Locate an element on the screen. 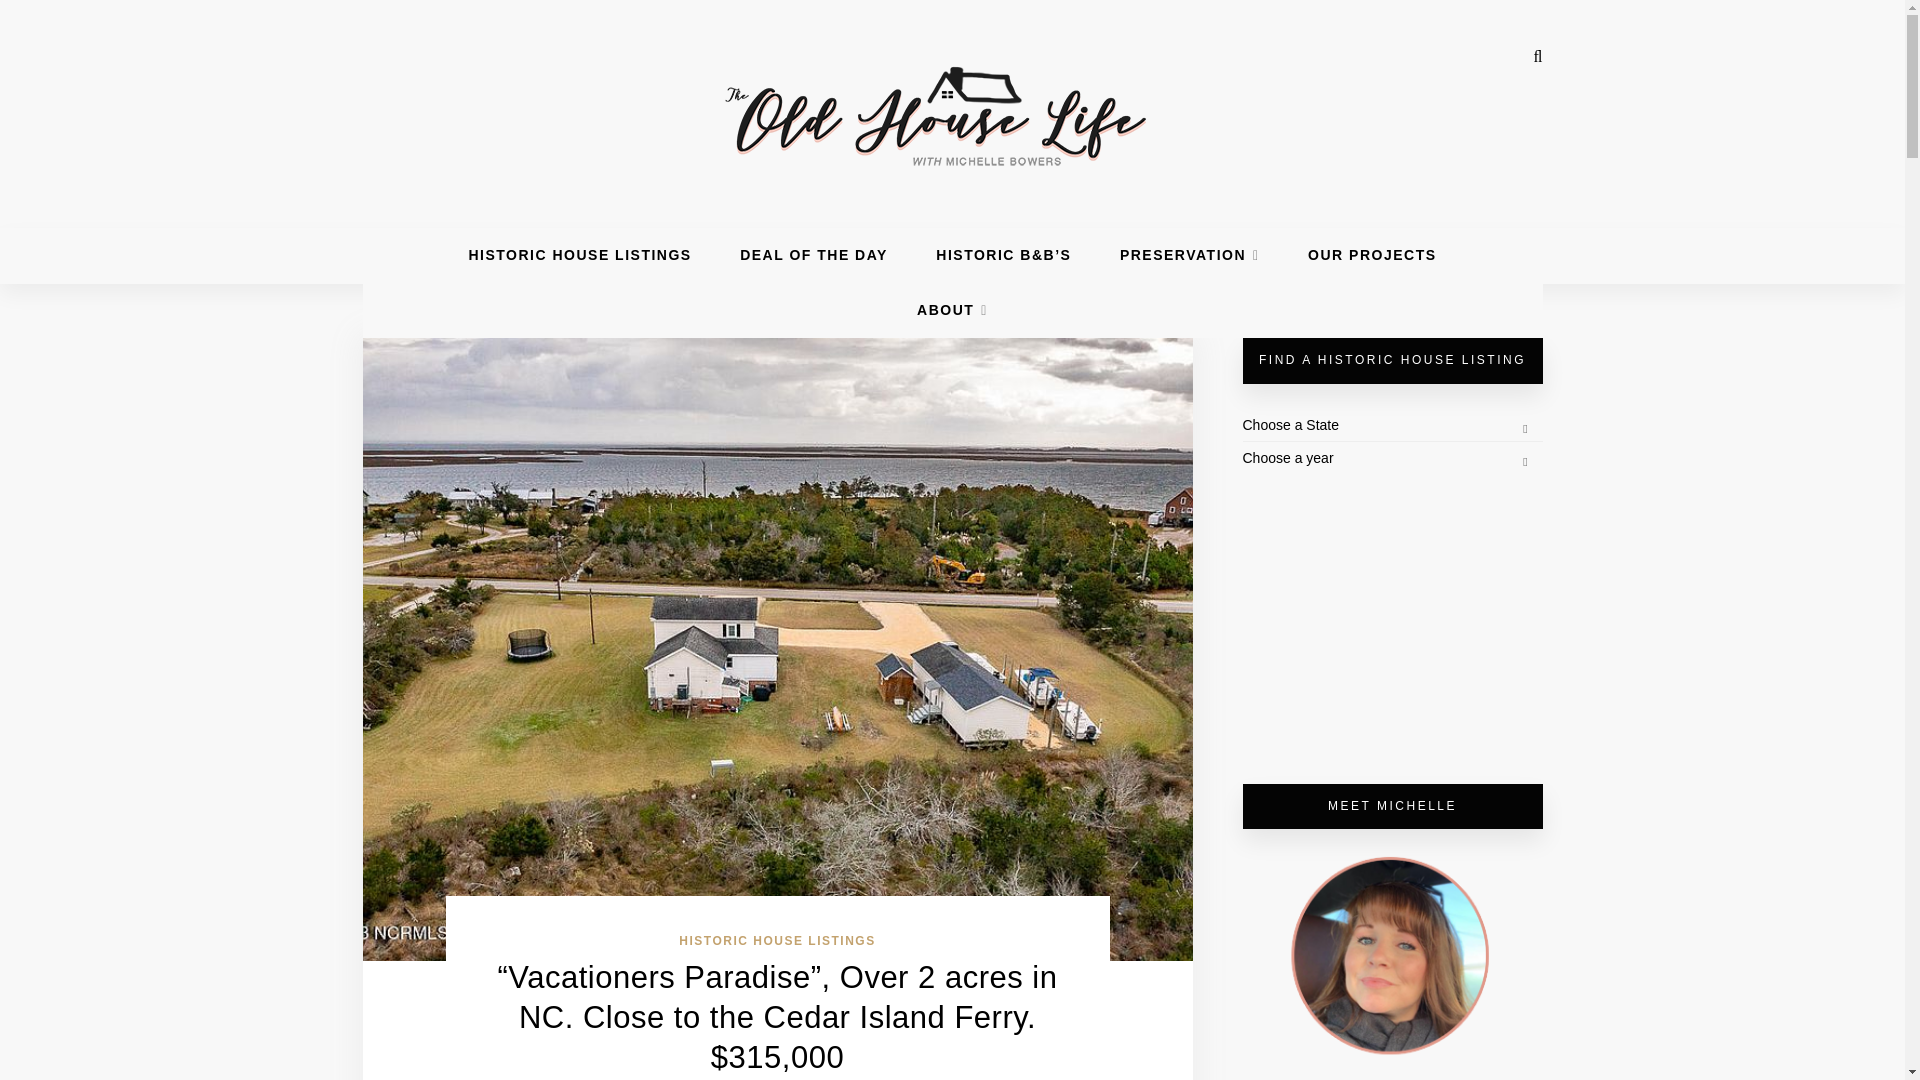 The height and width of the screenshot is (1080, 1920). ABOUT is located at coordinates (952, 310).